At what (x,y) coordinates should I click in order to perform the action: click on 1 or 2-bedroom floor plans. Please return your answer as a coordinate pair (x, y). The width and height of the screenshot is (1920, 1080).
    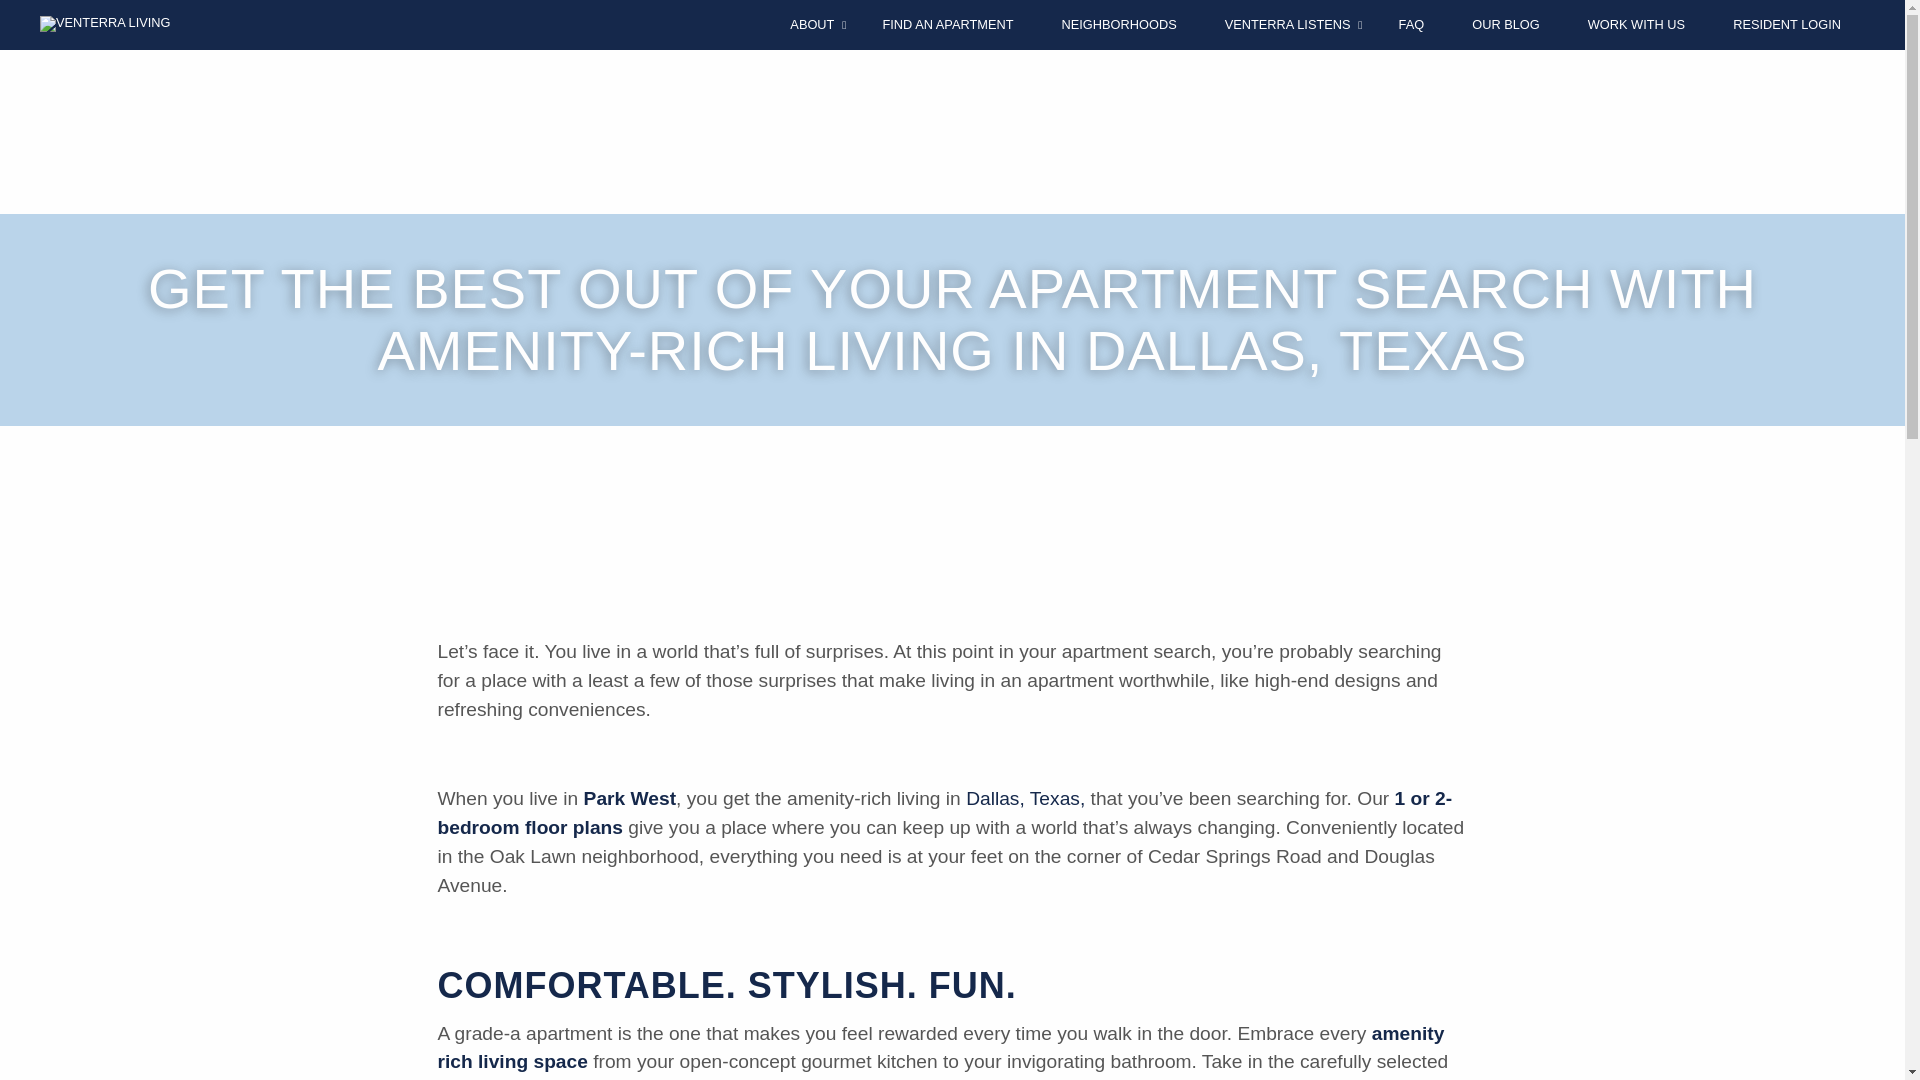
    Looking at the image, I should click on (945, 813).